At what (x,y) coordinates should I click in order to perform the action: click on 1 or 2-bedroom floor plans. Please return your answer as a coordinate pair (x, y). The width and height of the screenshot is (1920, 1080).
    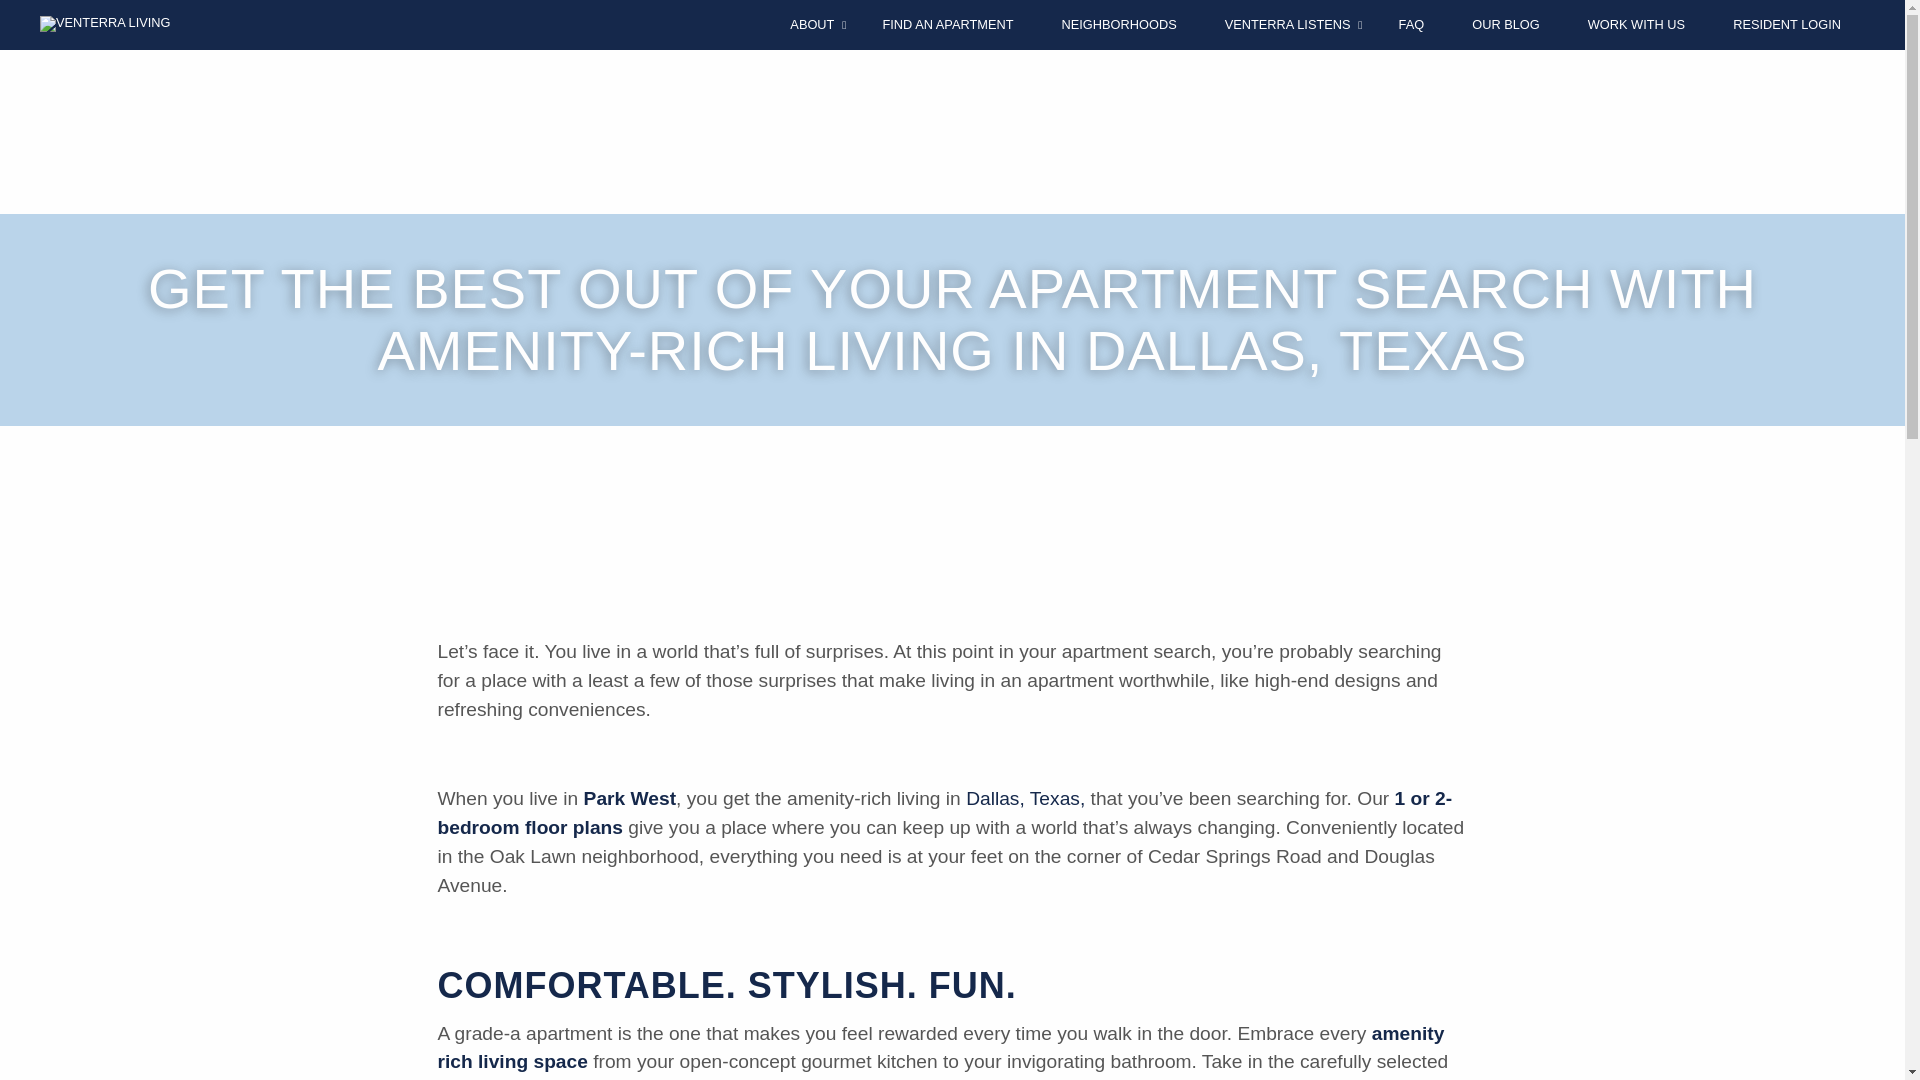
    Looking at the image, I should click on (945, 813).